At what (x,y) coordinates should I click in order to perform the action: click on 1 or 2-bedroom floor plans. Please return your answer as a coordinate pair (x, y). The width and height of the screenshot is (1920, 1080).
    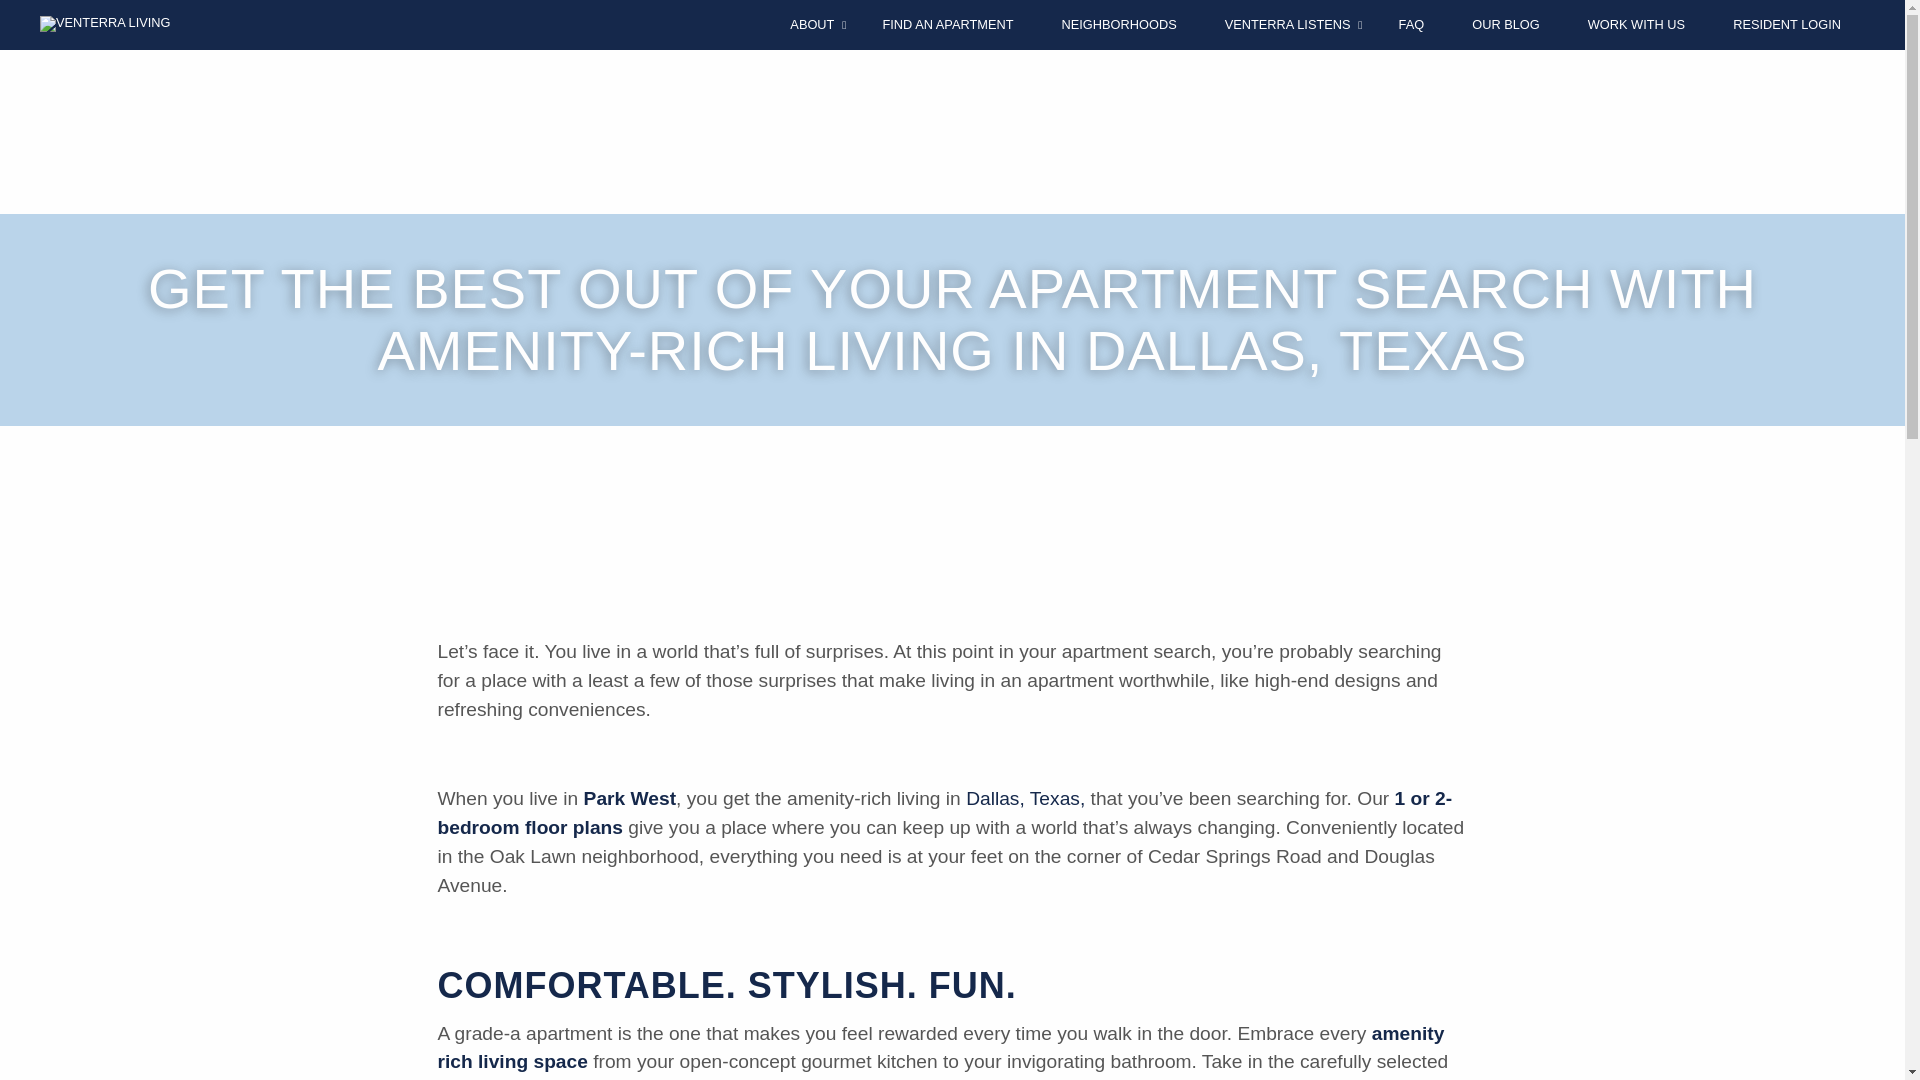
    Looking at the image, I should click on (945, 813).